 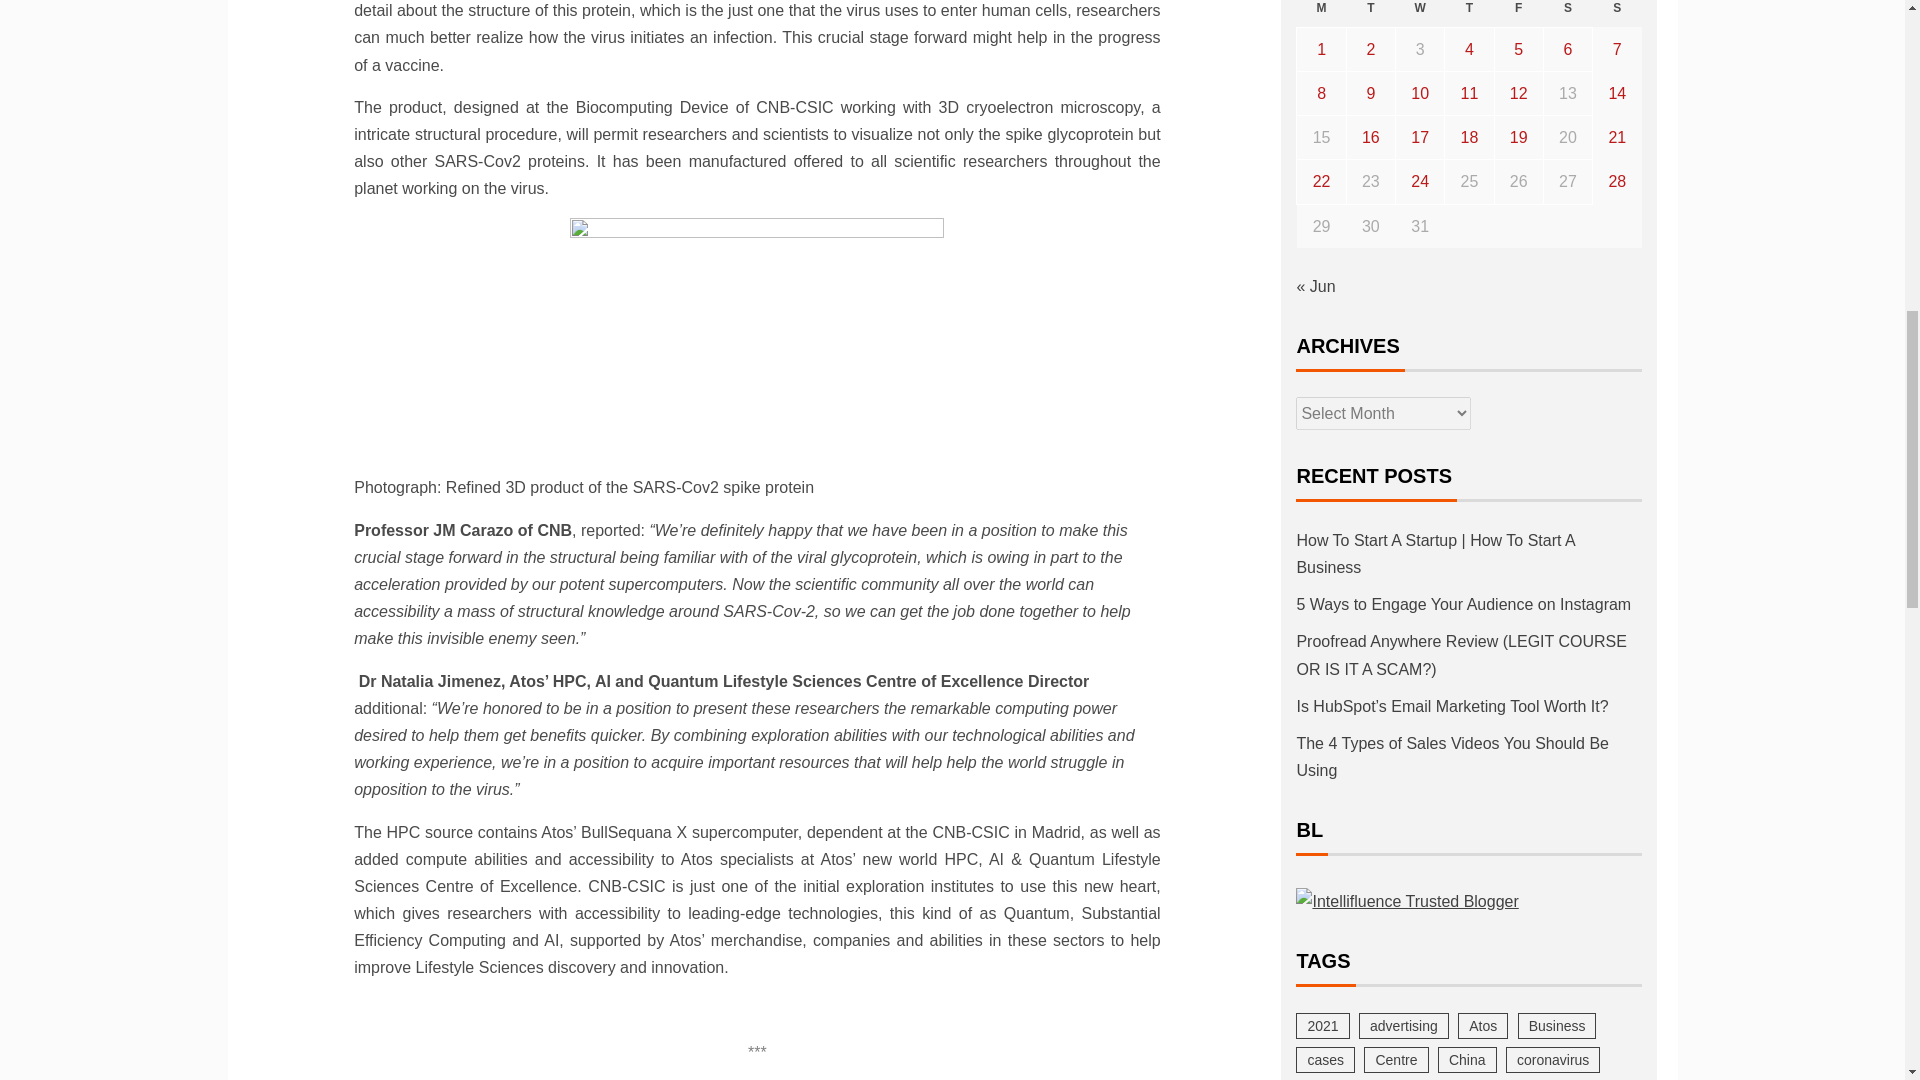 I want to click on Saturday, so click(x=1567, y=14).